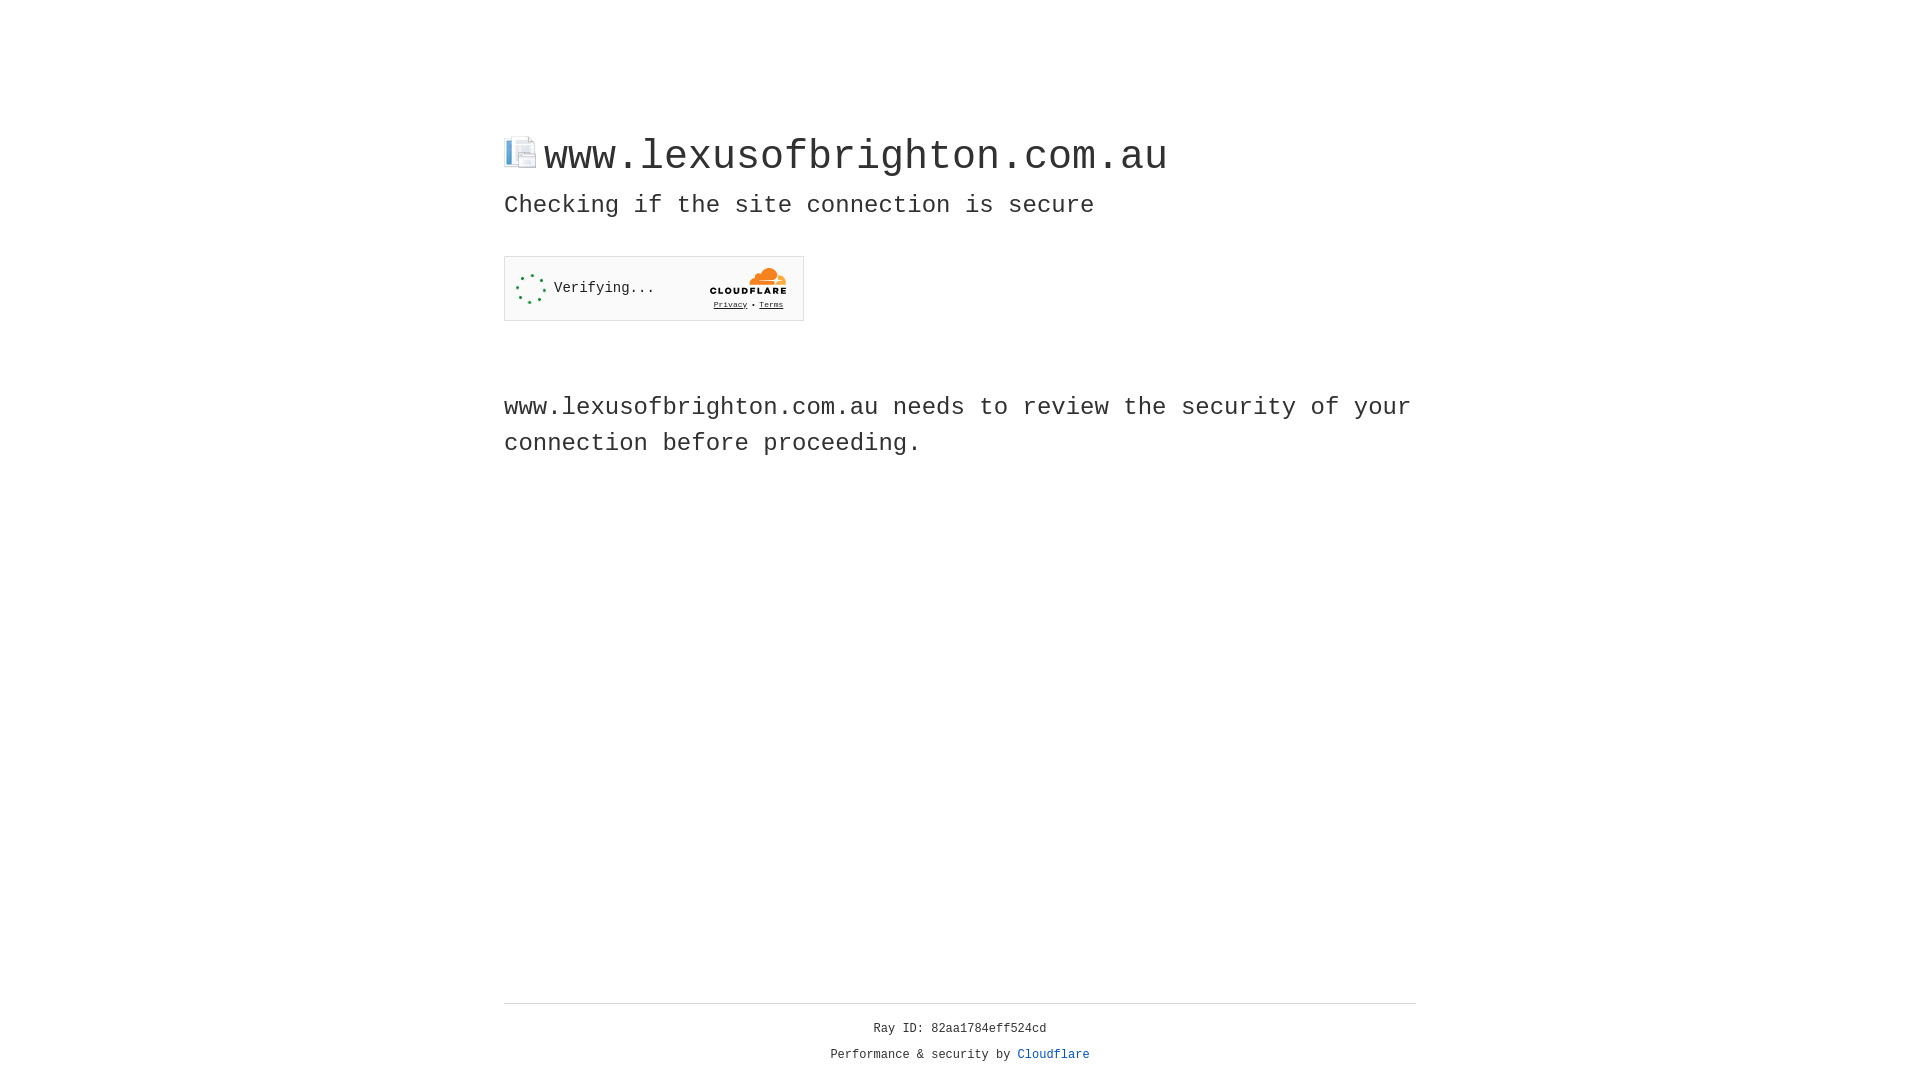 The image size is (1920, 1080). What do you see at coordinates (654, 288) in the screenshot?
I see `Widget containing a Cloudflare security challenge` at bounding box center [654, 288].